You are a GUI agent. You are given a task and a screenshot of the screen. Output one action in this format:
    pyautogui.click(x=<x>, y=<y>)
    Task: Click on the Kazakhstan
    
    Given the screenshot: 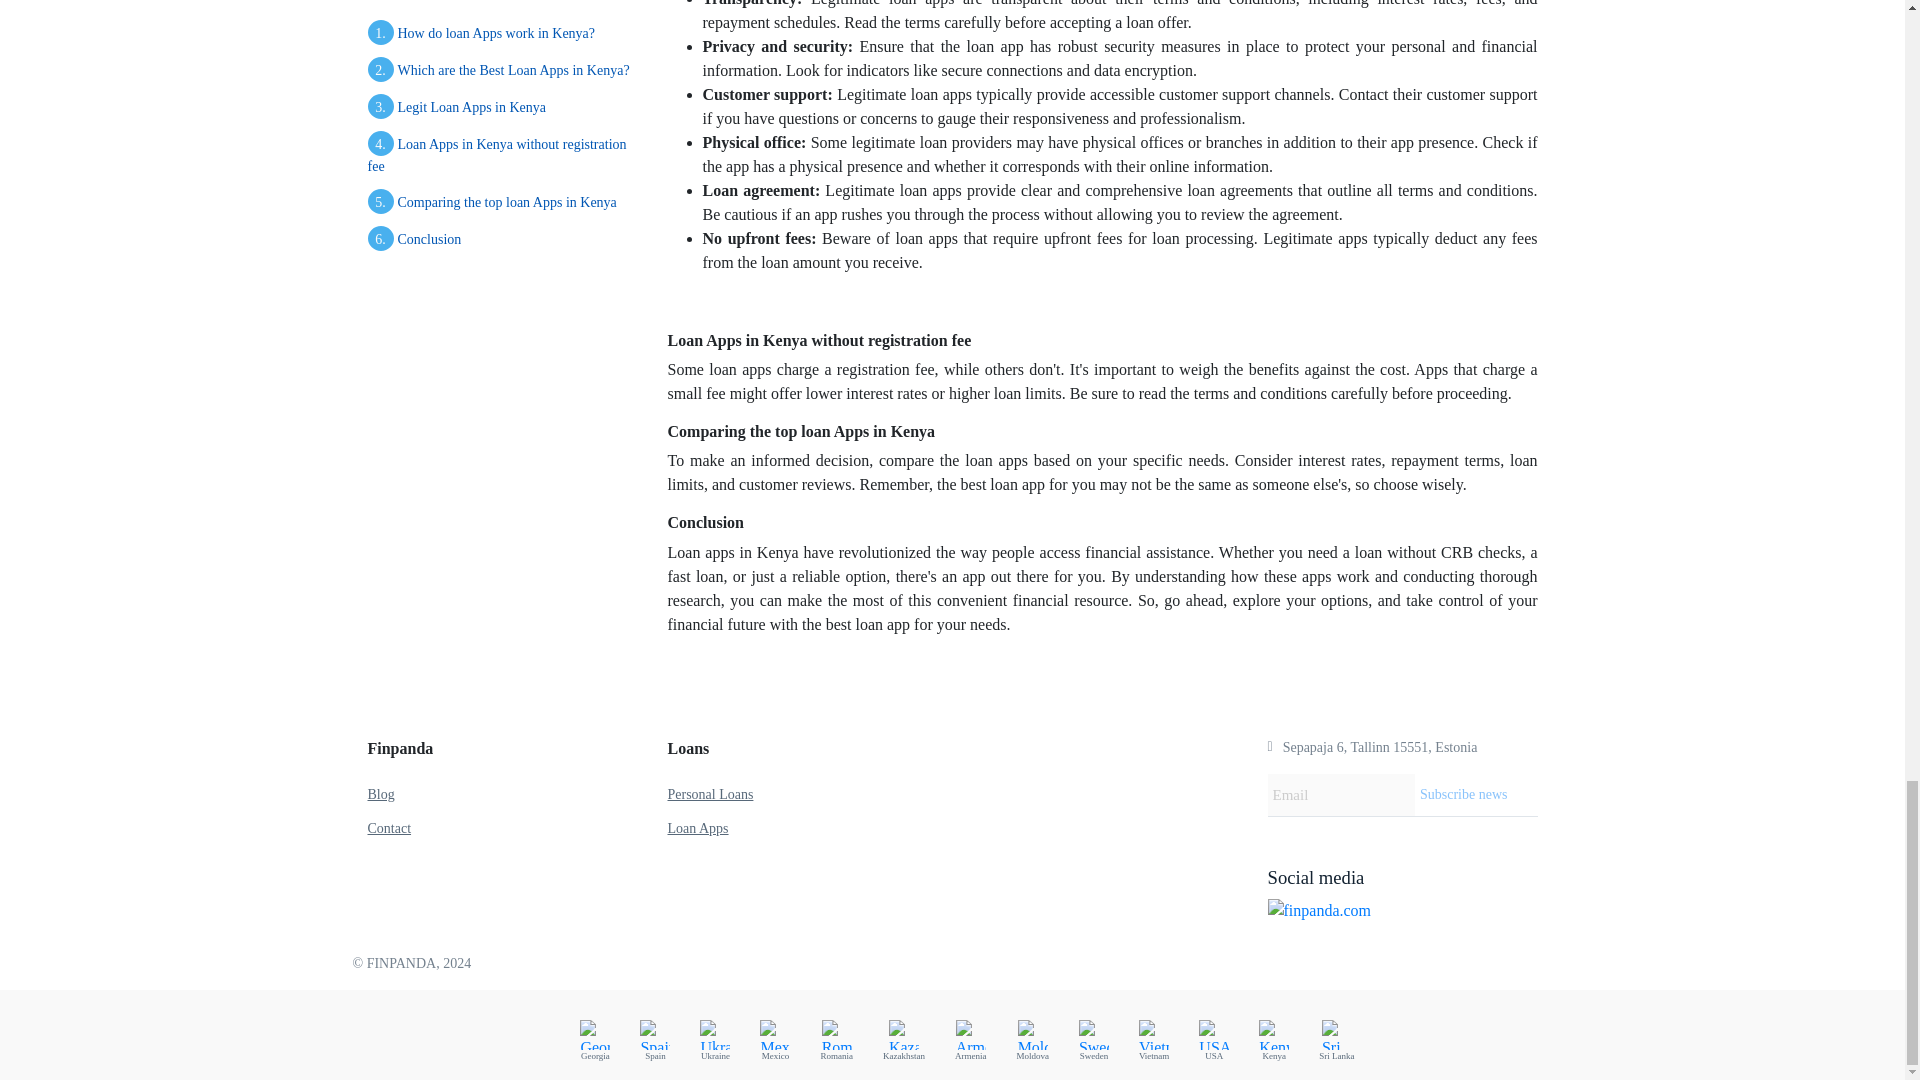 What is the action you would take?
    pyautogui.click(x=904, y=1039)
    